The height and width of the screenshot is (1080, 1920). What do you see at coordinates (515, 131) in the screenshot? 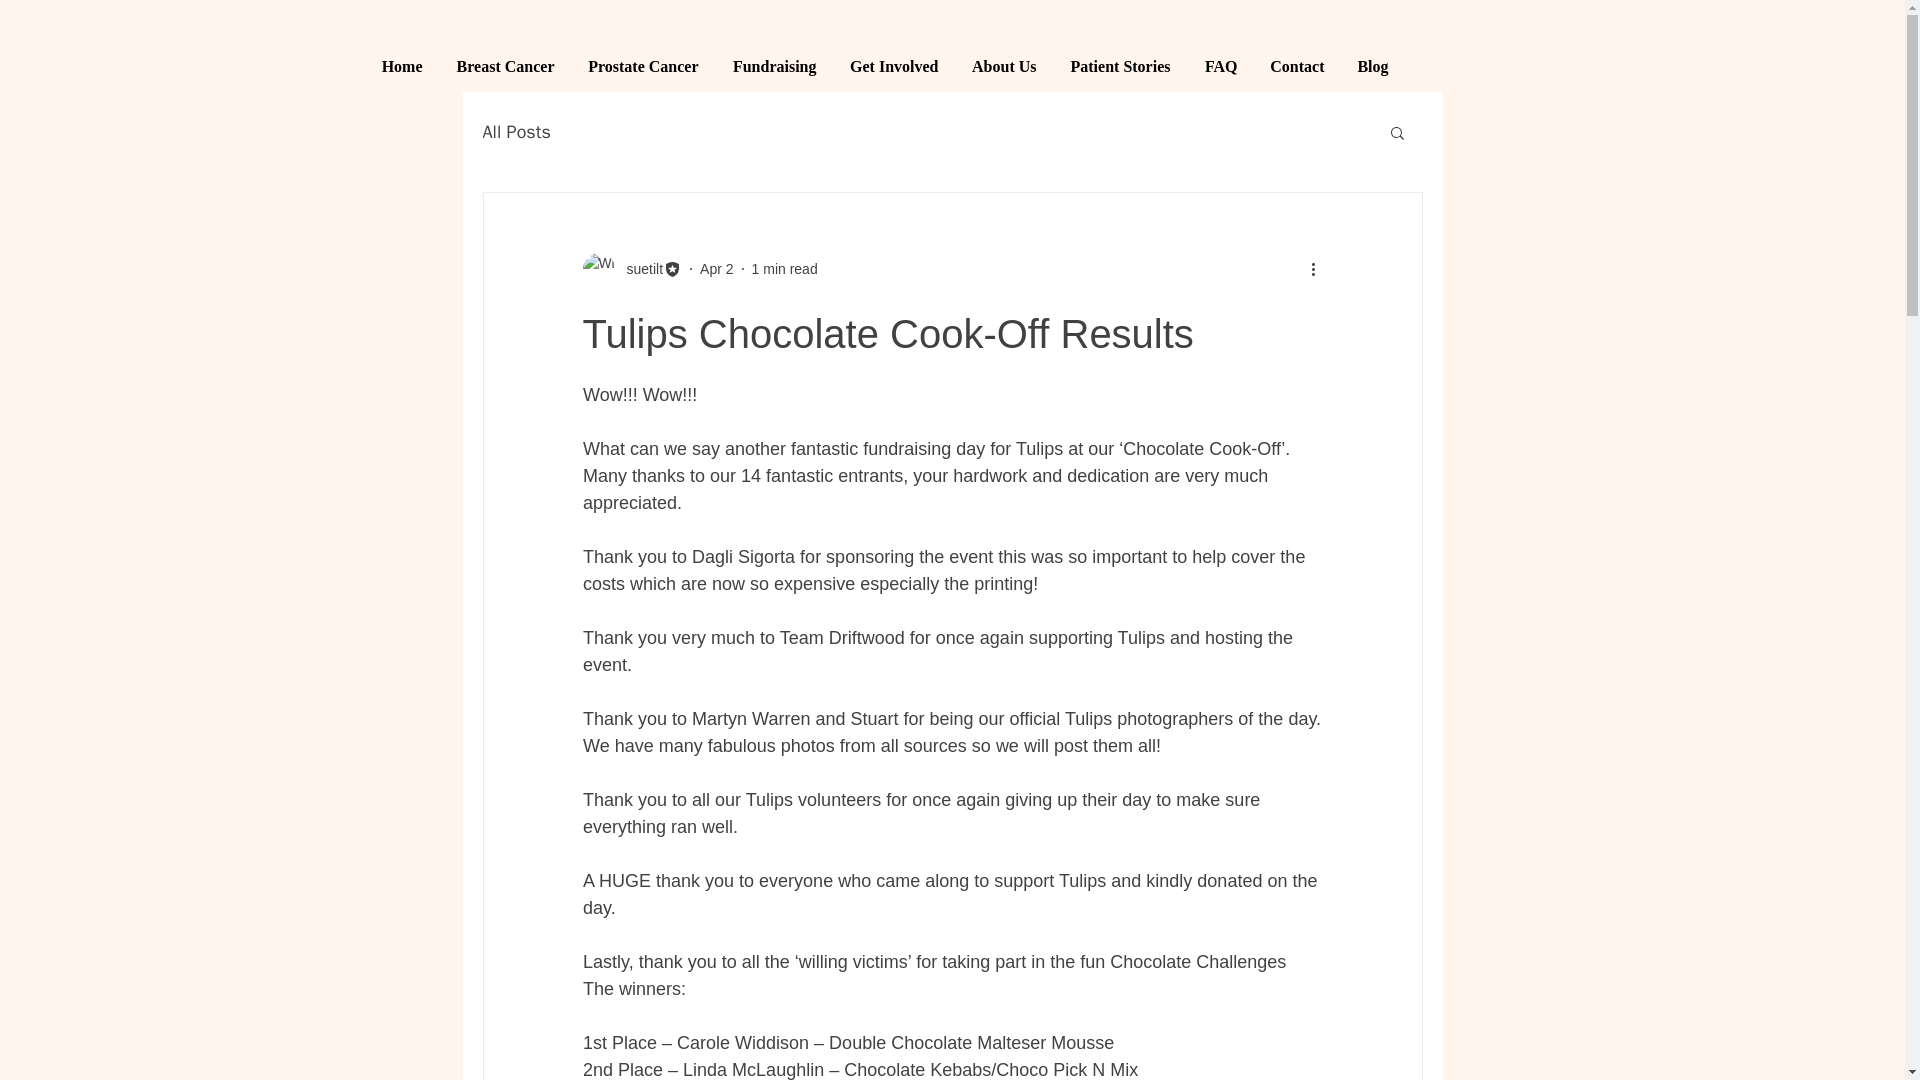
I see `All Posts` at bounding box center [515, 131].